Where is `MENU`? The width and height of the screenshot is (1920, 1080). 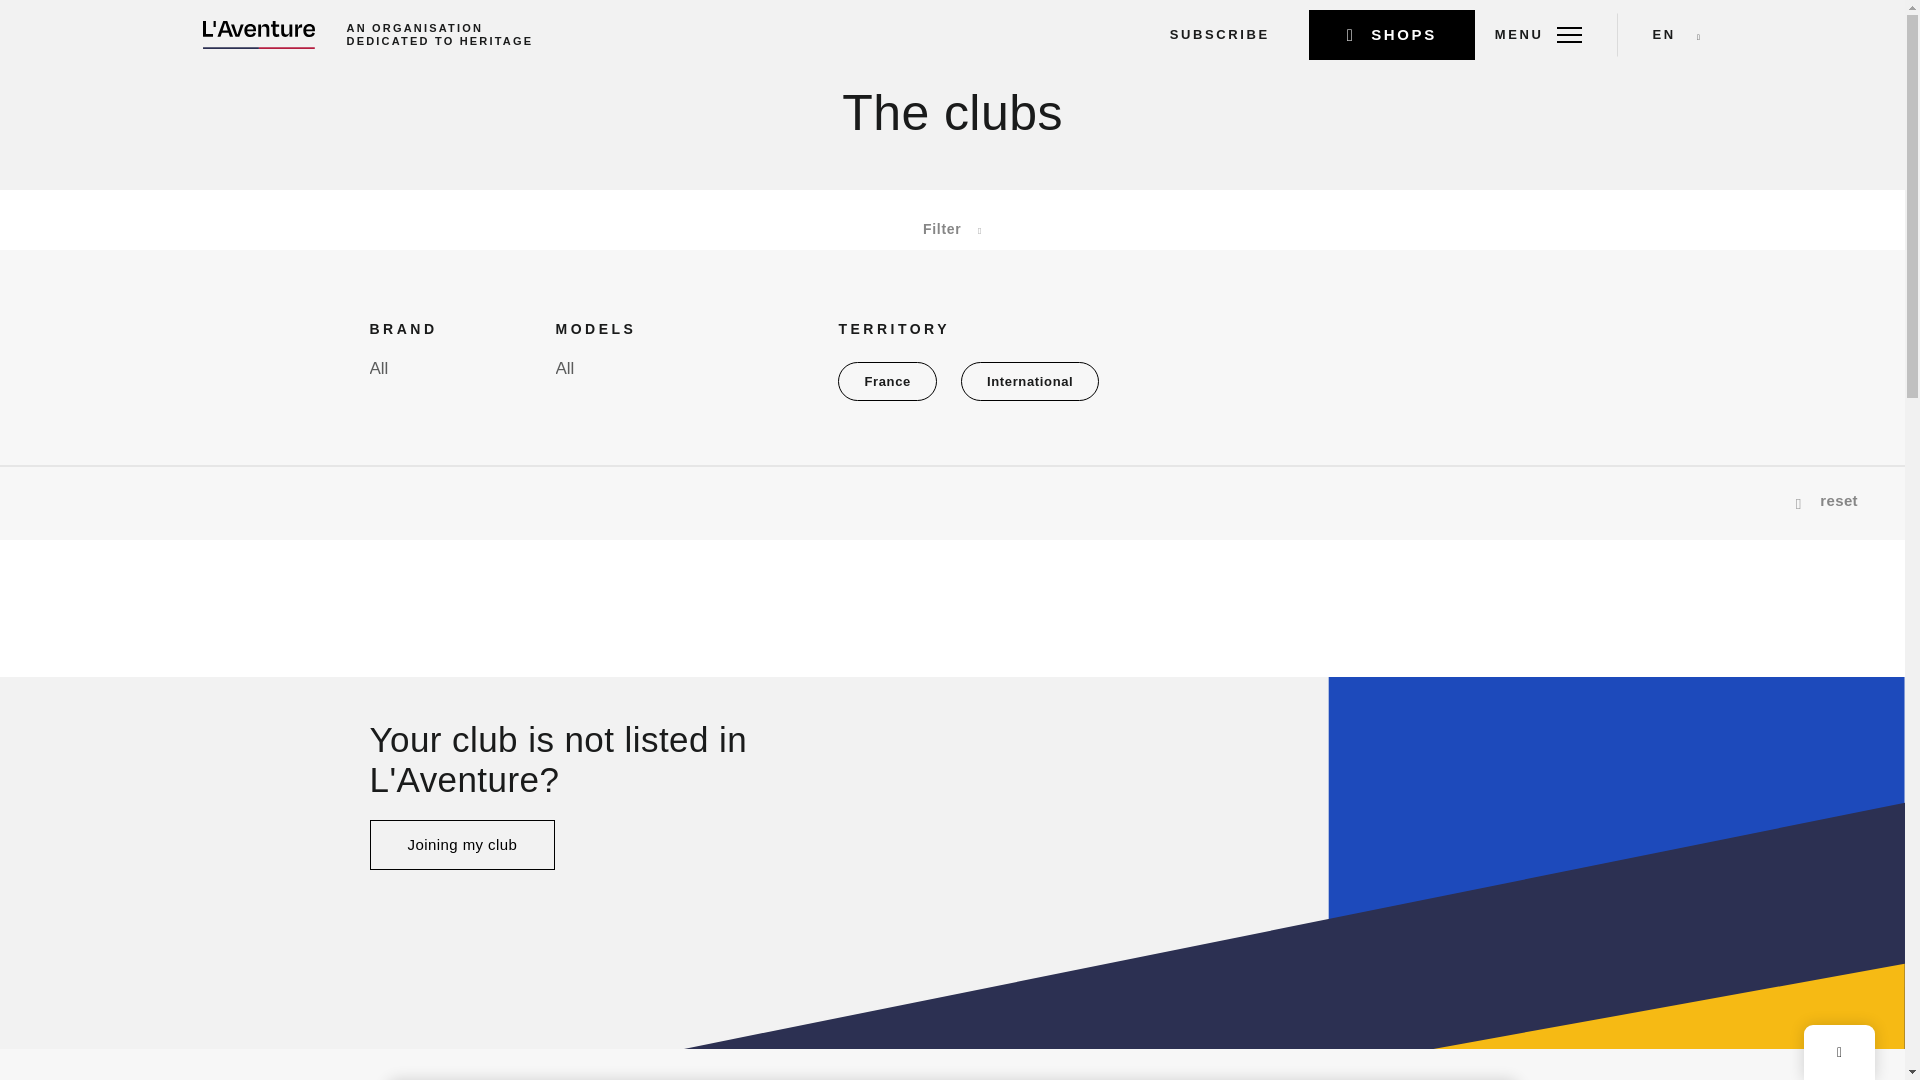
MENU is located at coordinates (1538, 34).